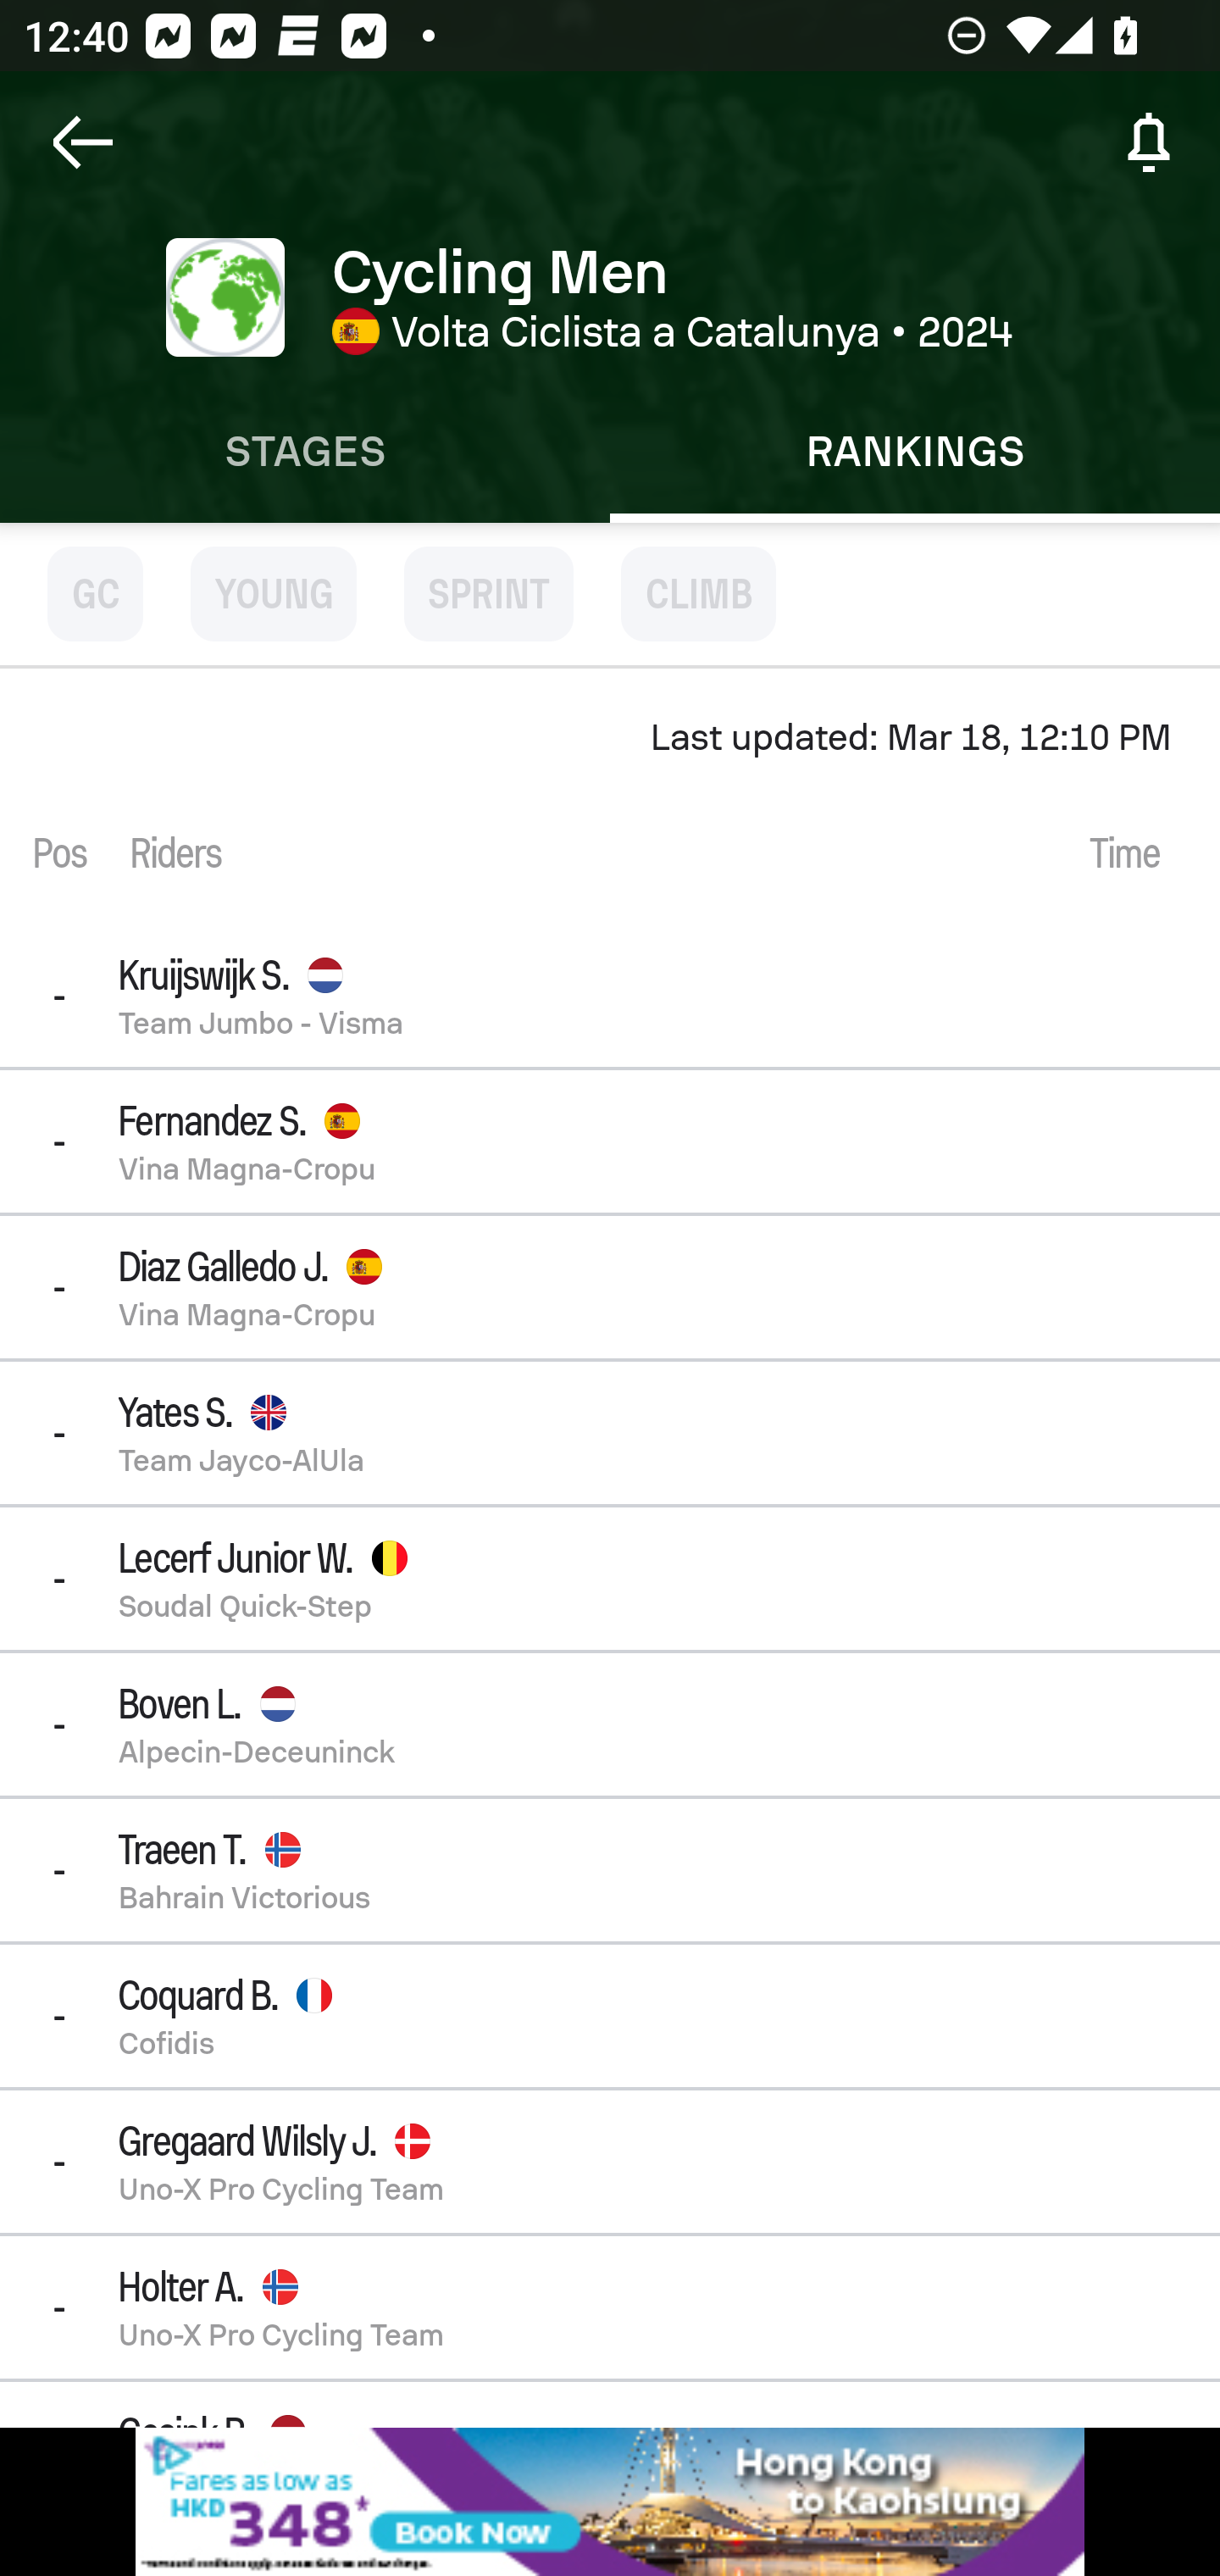 This screenshot has height=2576, width=1220. Describe the element at coordinates (610, 995) in the screenshot. I see `- Kruijswijk S. Team Jumbo - Visma` at that location.